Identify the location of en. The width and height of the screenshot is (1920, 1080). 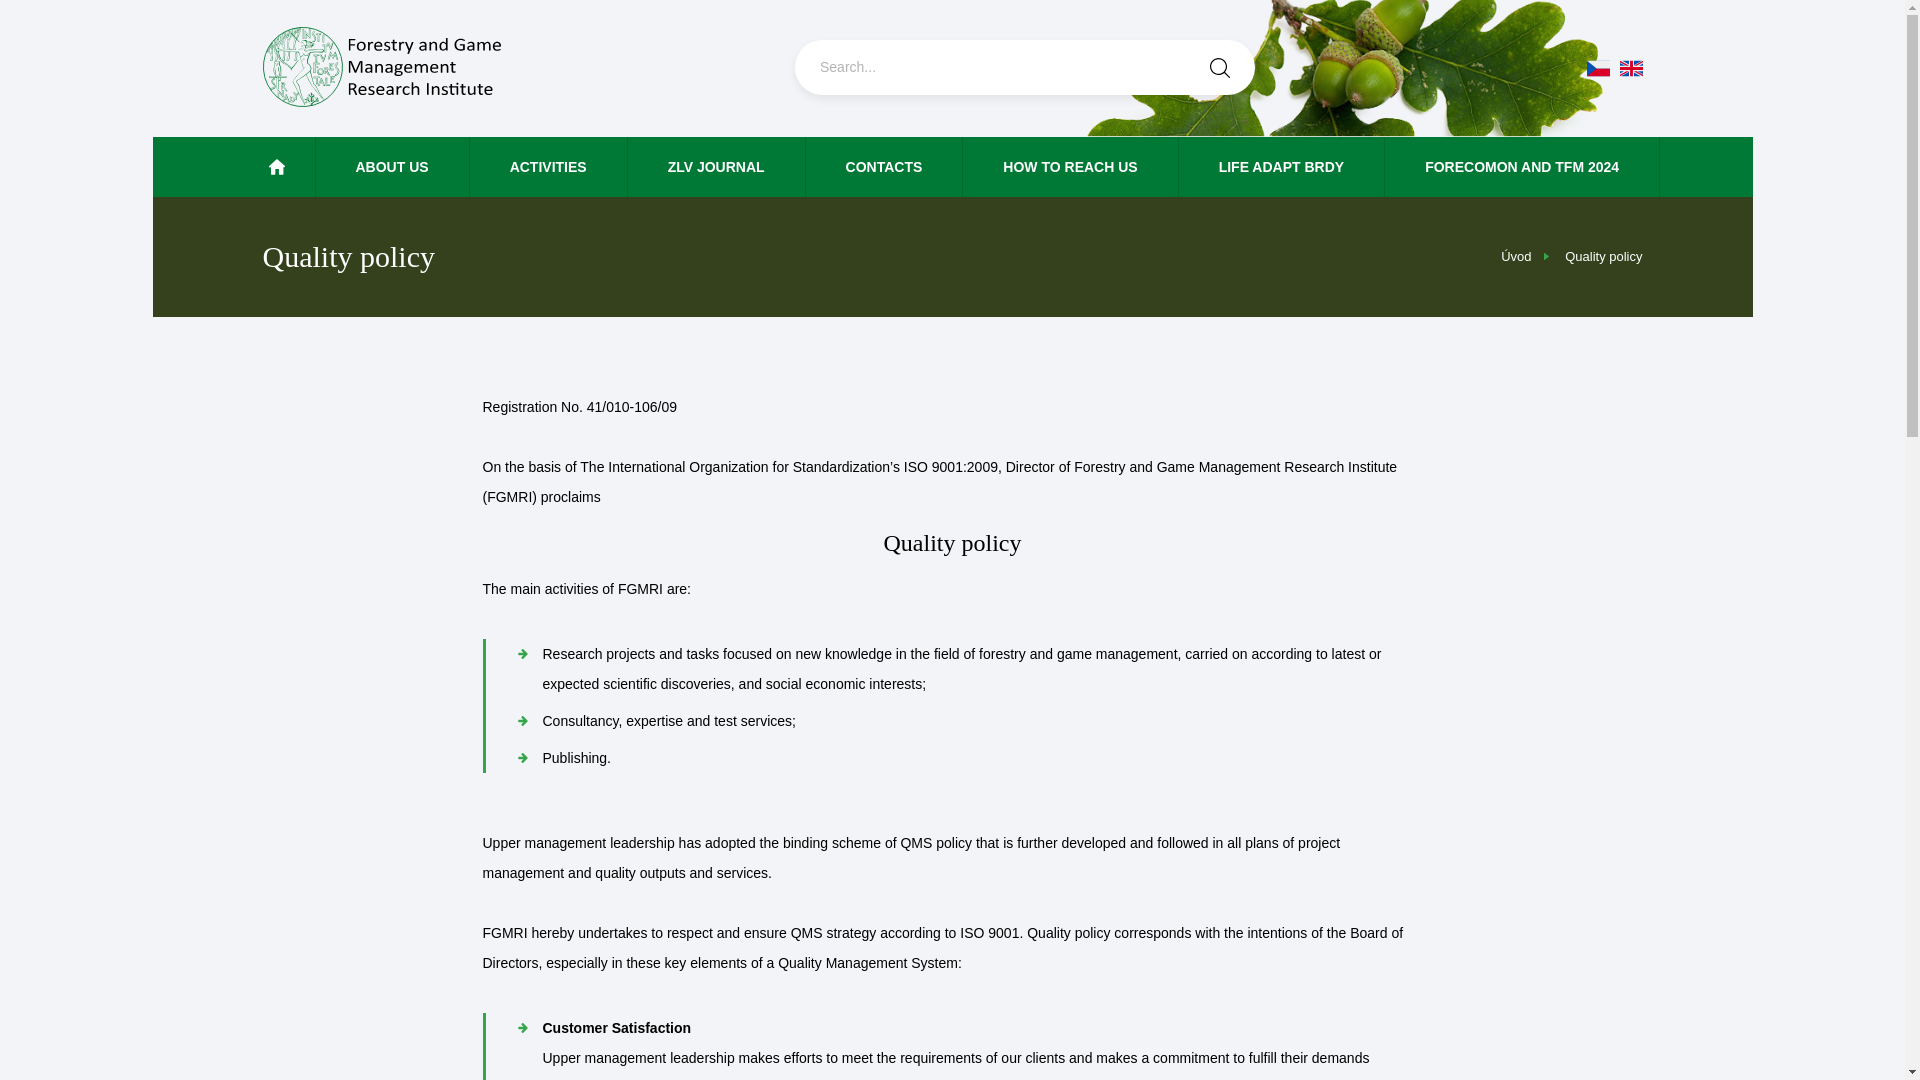
(1632, 68).